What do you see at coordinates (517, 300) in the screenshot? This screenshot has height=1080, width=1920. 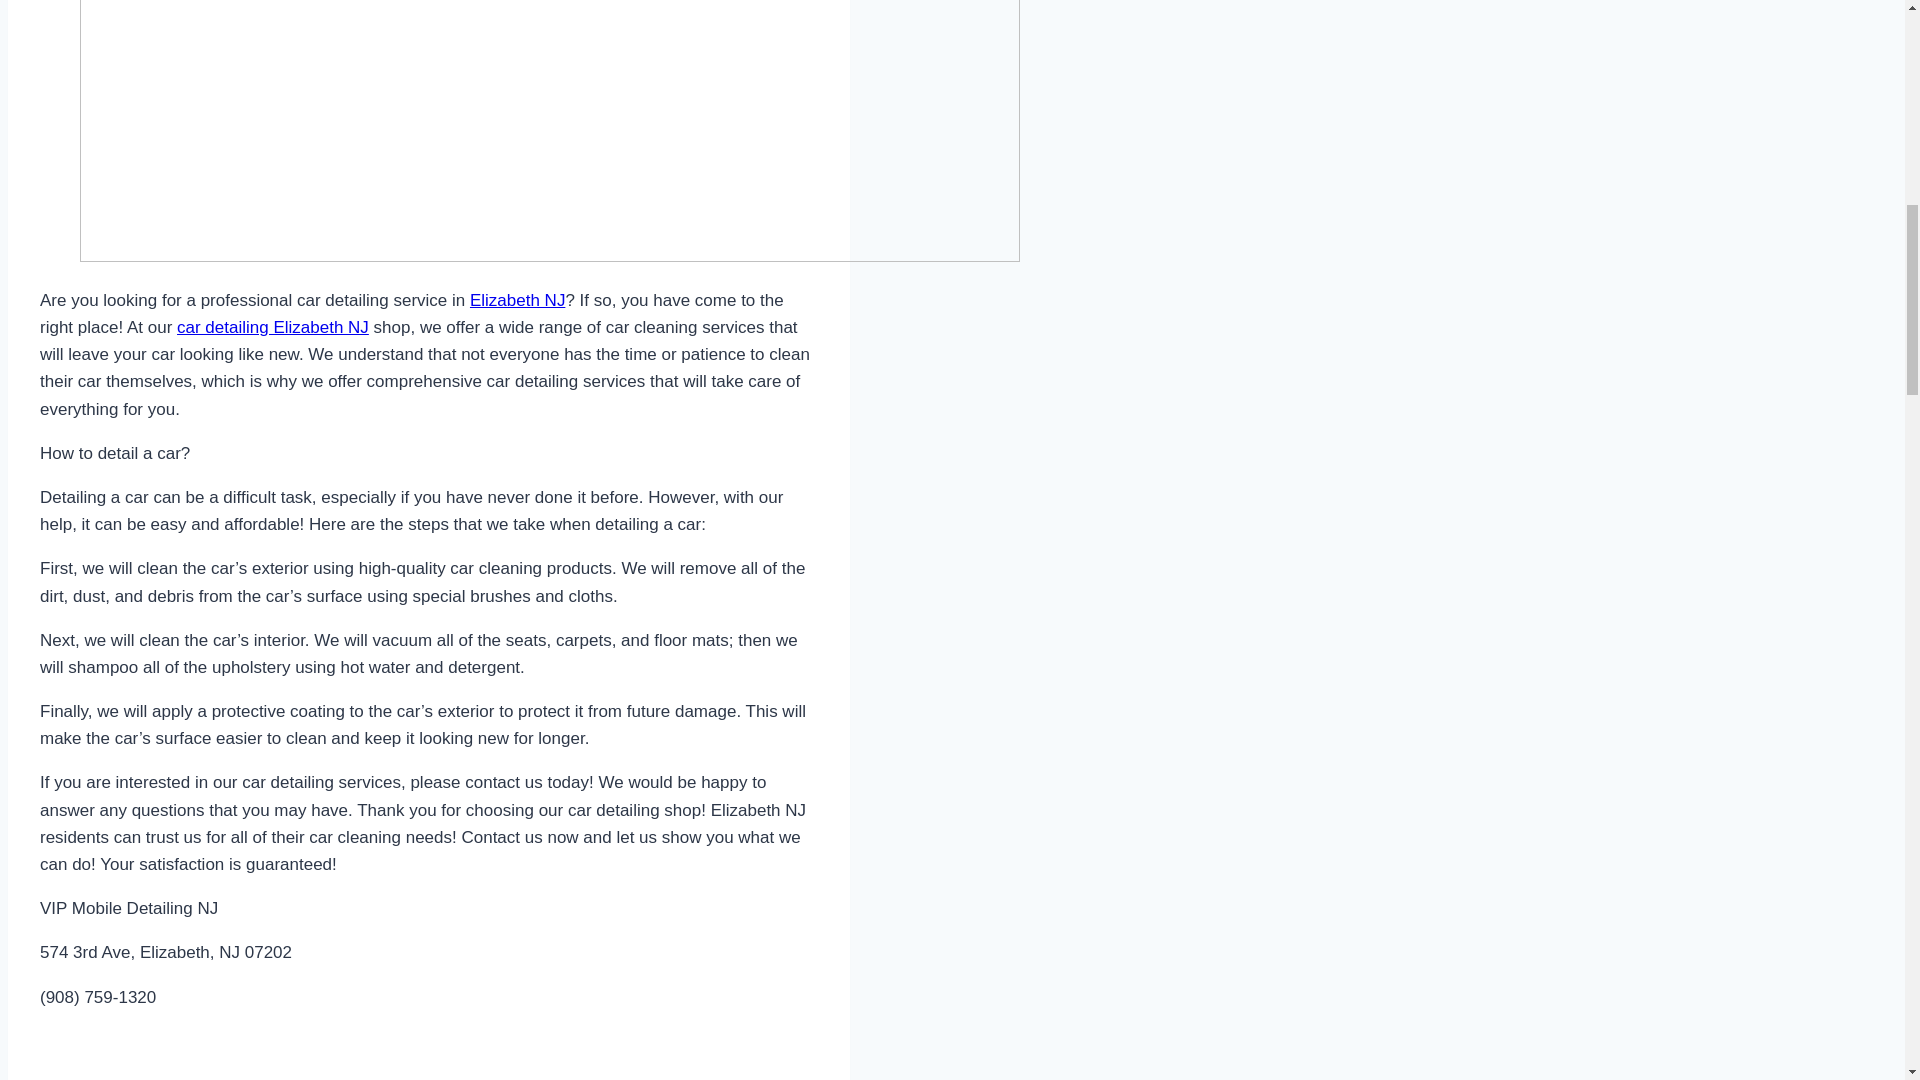 I see `Elizabeth NJ` at bounding box center [517, 300].